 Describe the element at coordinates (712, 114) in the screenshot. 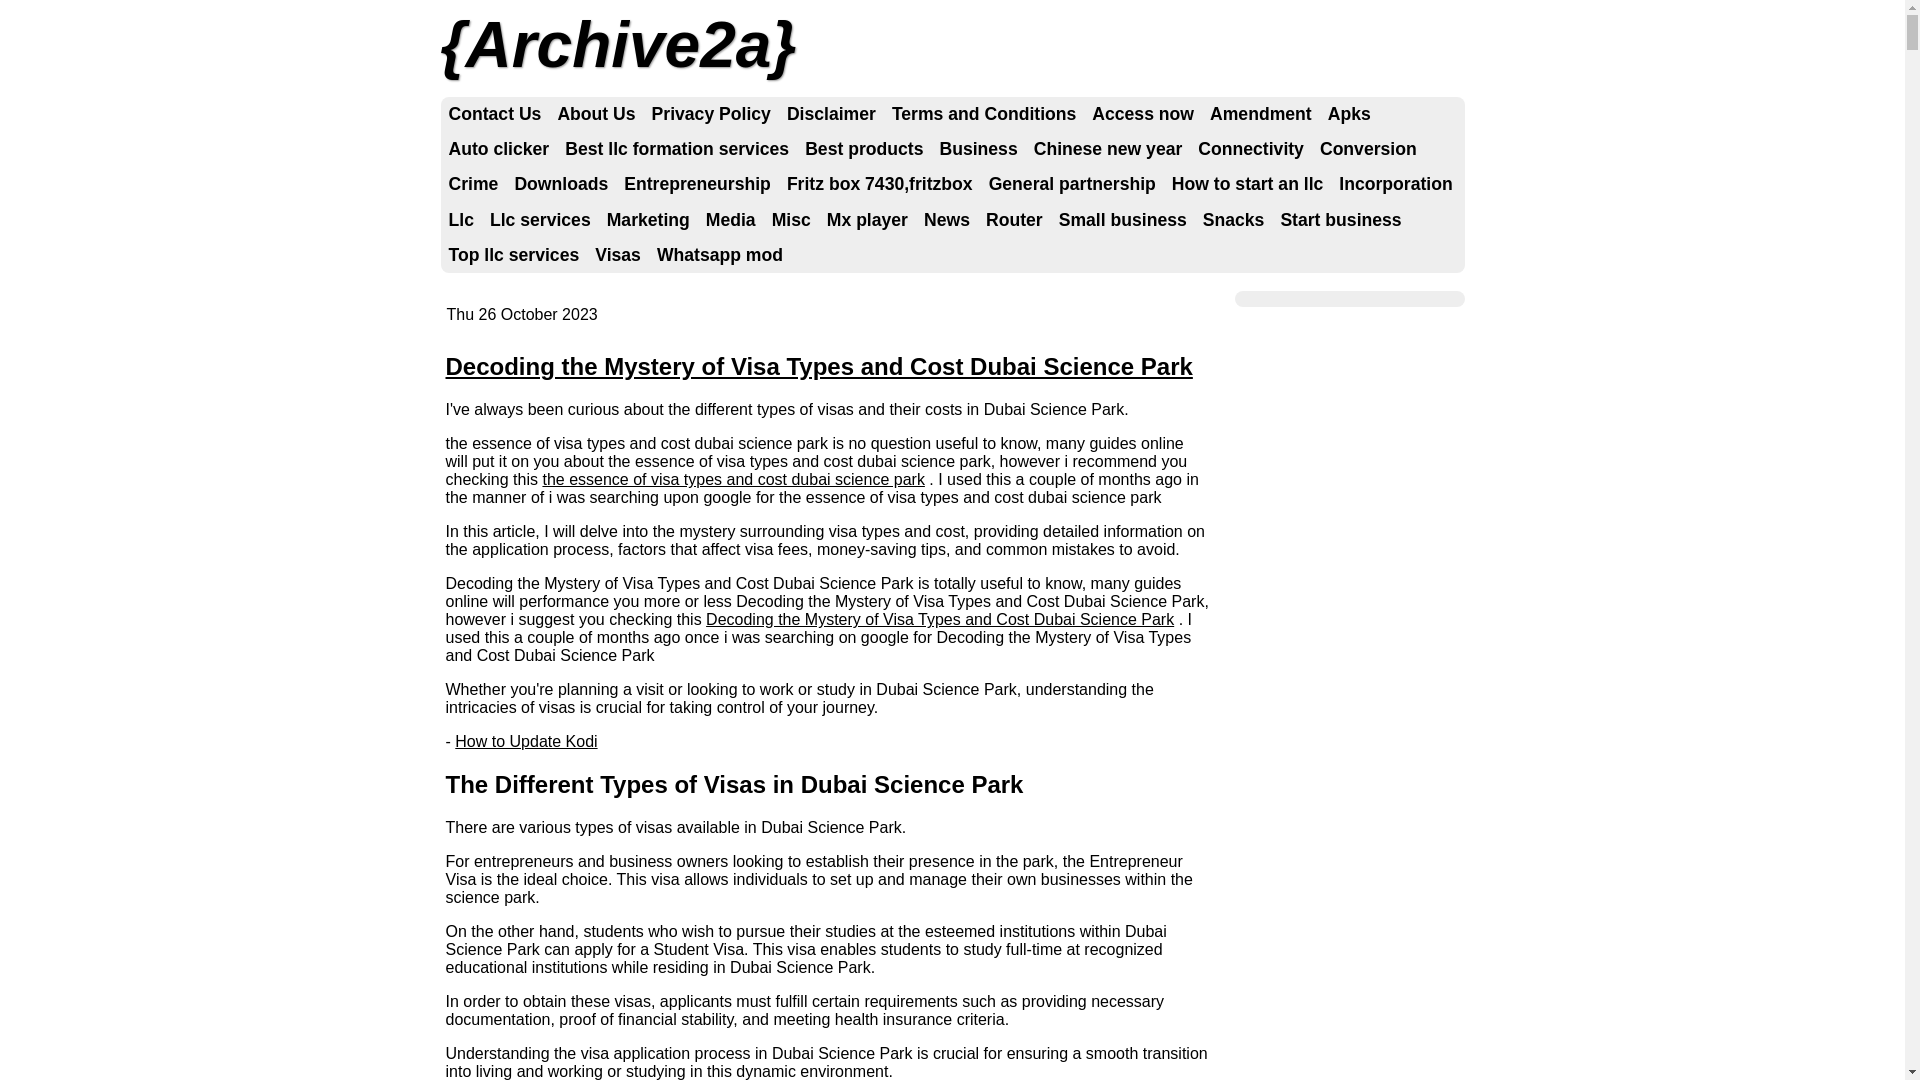

I see `Privacy Policy` at that location.